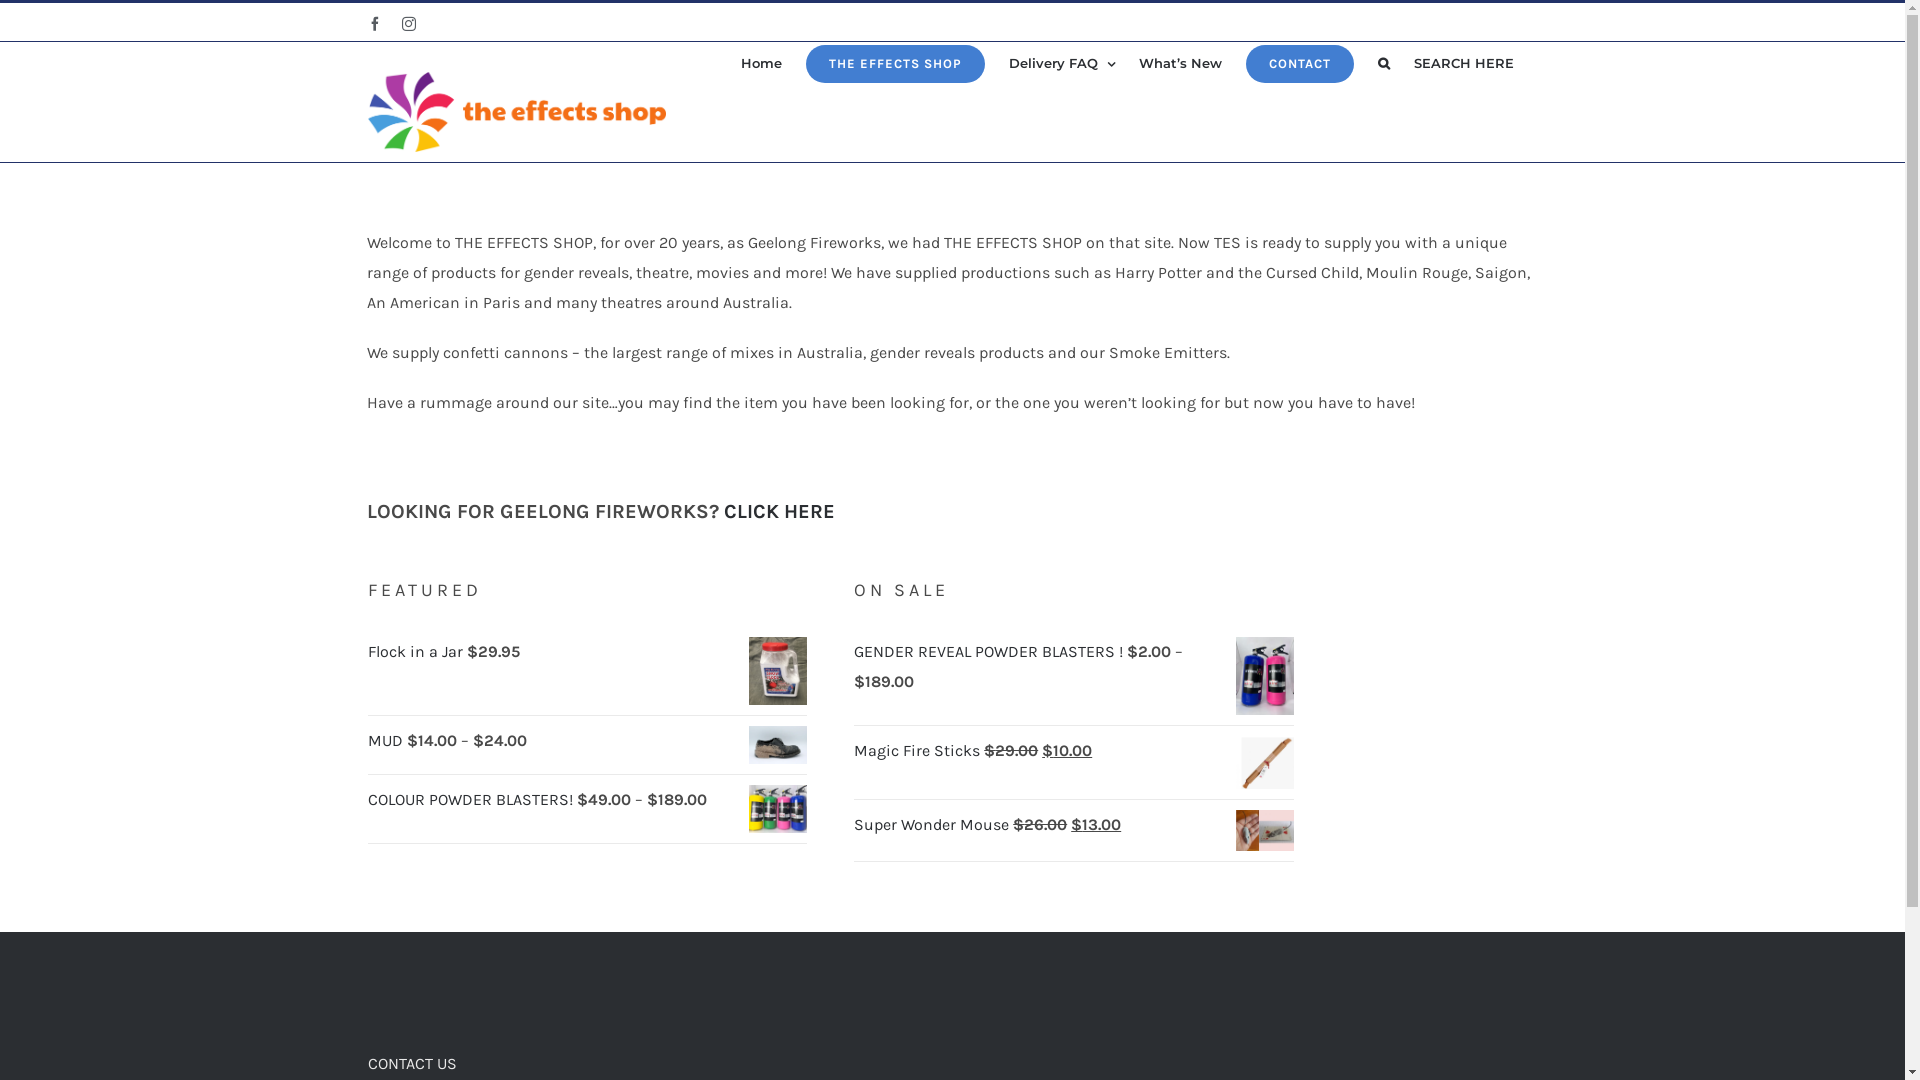 This screenshot has width=1920, height=1080. What do you see at coordinates (934, 824) in the screenshot?
I see `Super Wonder Mouse` at bounding box center [934, 824].